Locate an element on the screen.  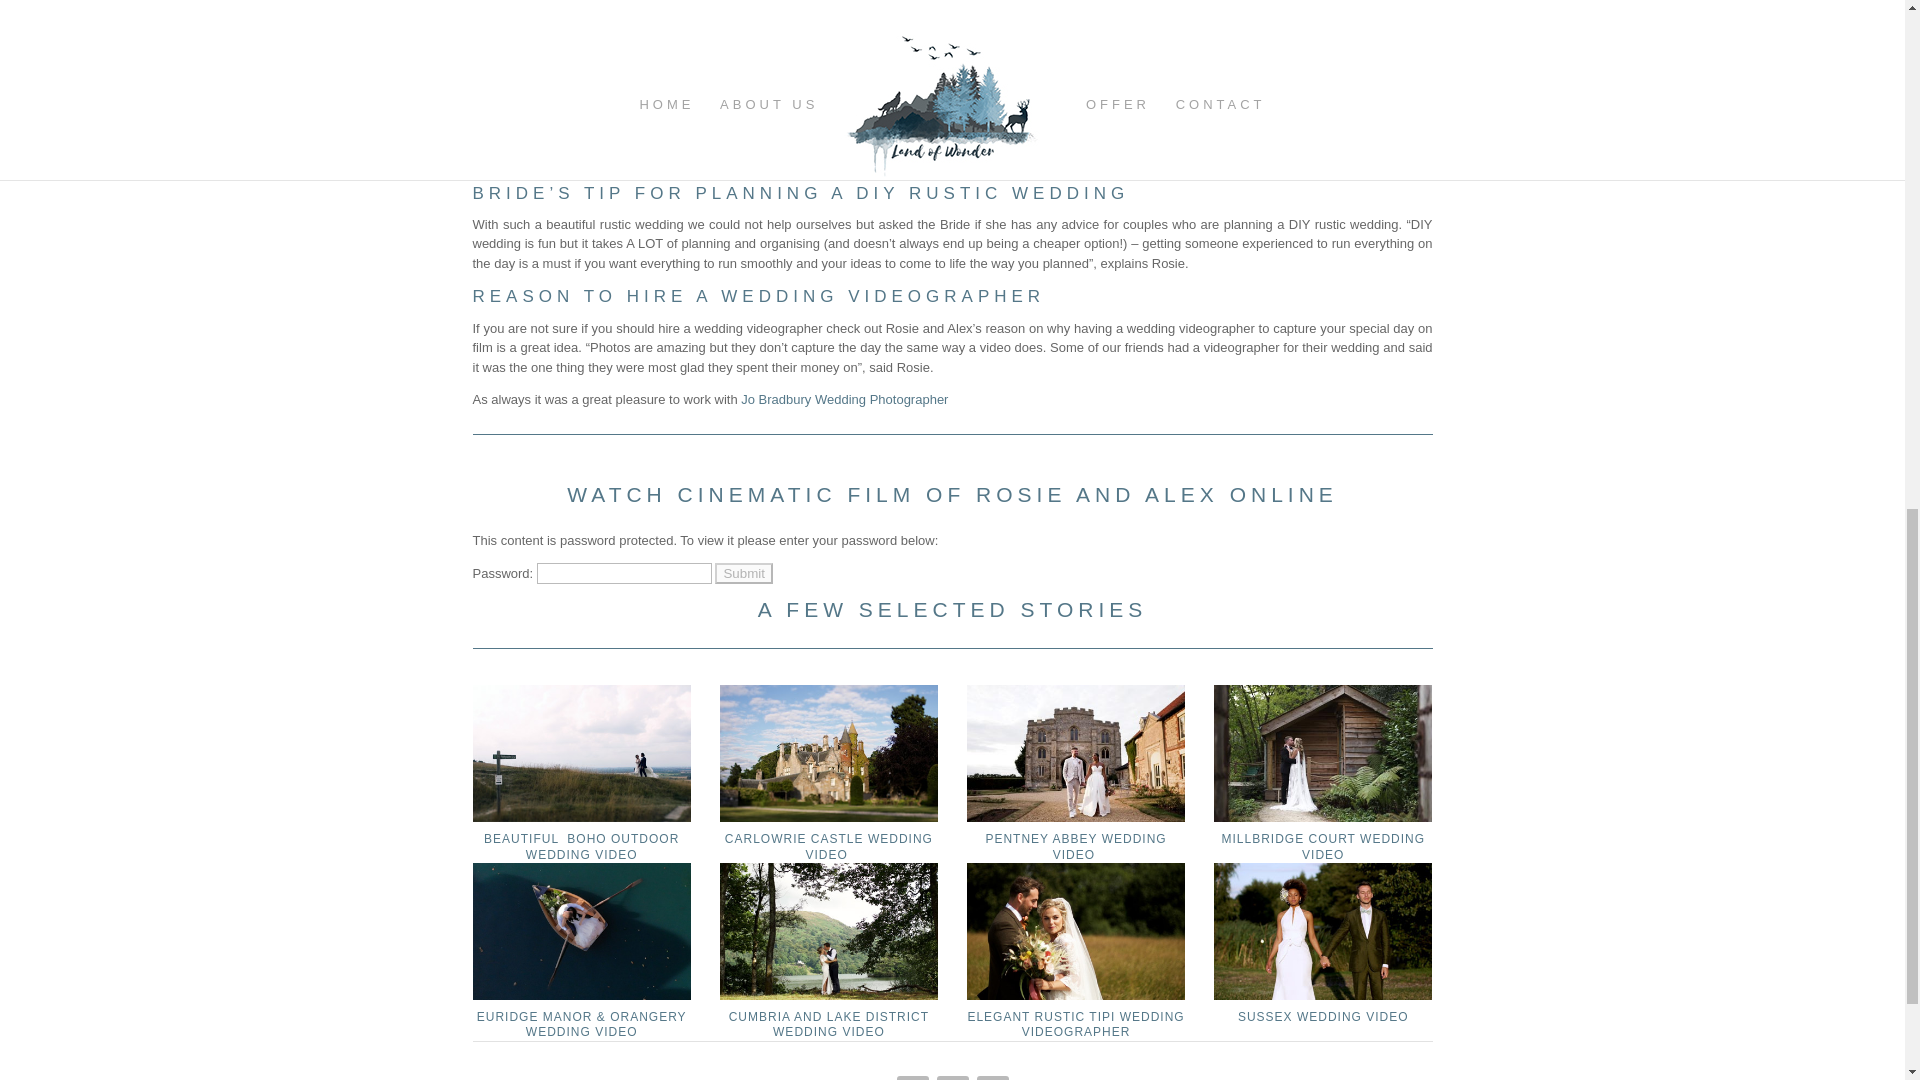
ELEGANT RUSTIC TIPI WEDDING VIDEOGRAPHER is located at coordinates (1076, 1024).